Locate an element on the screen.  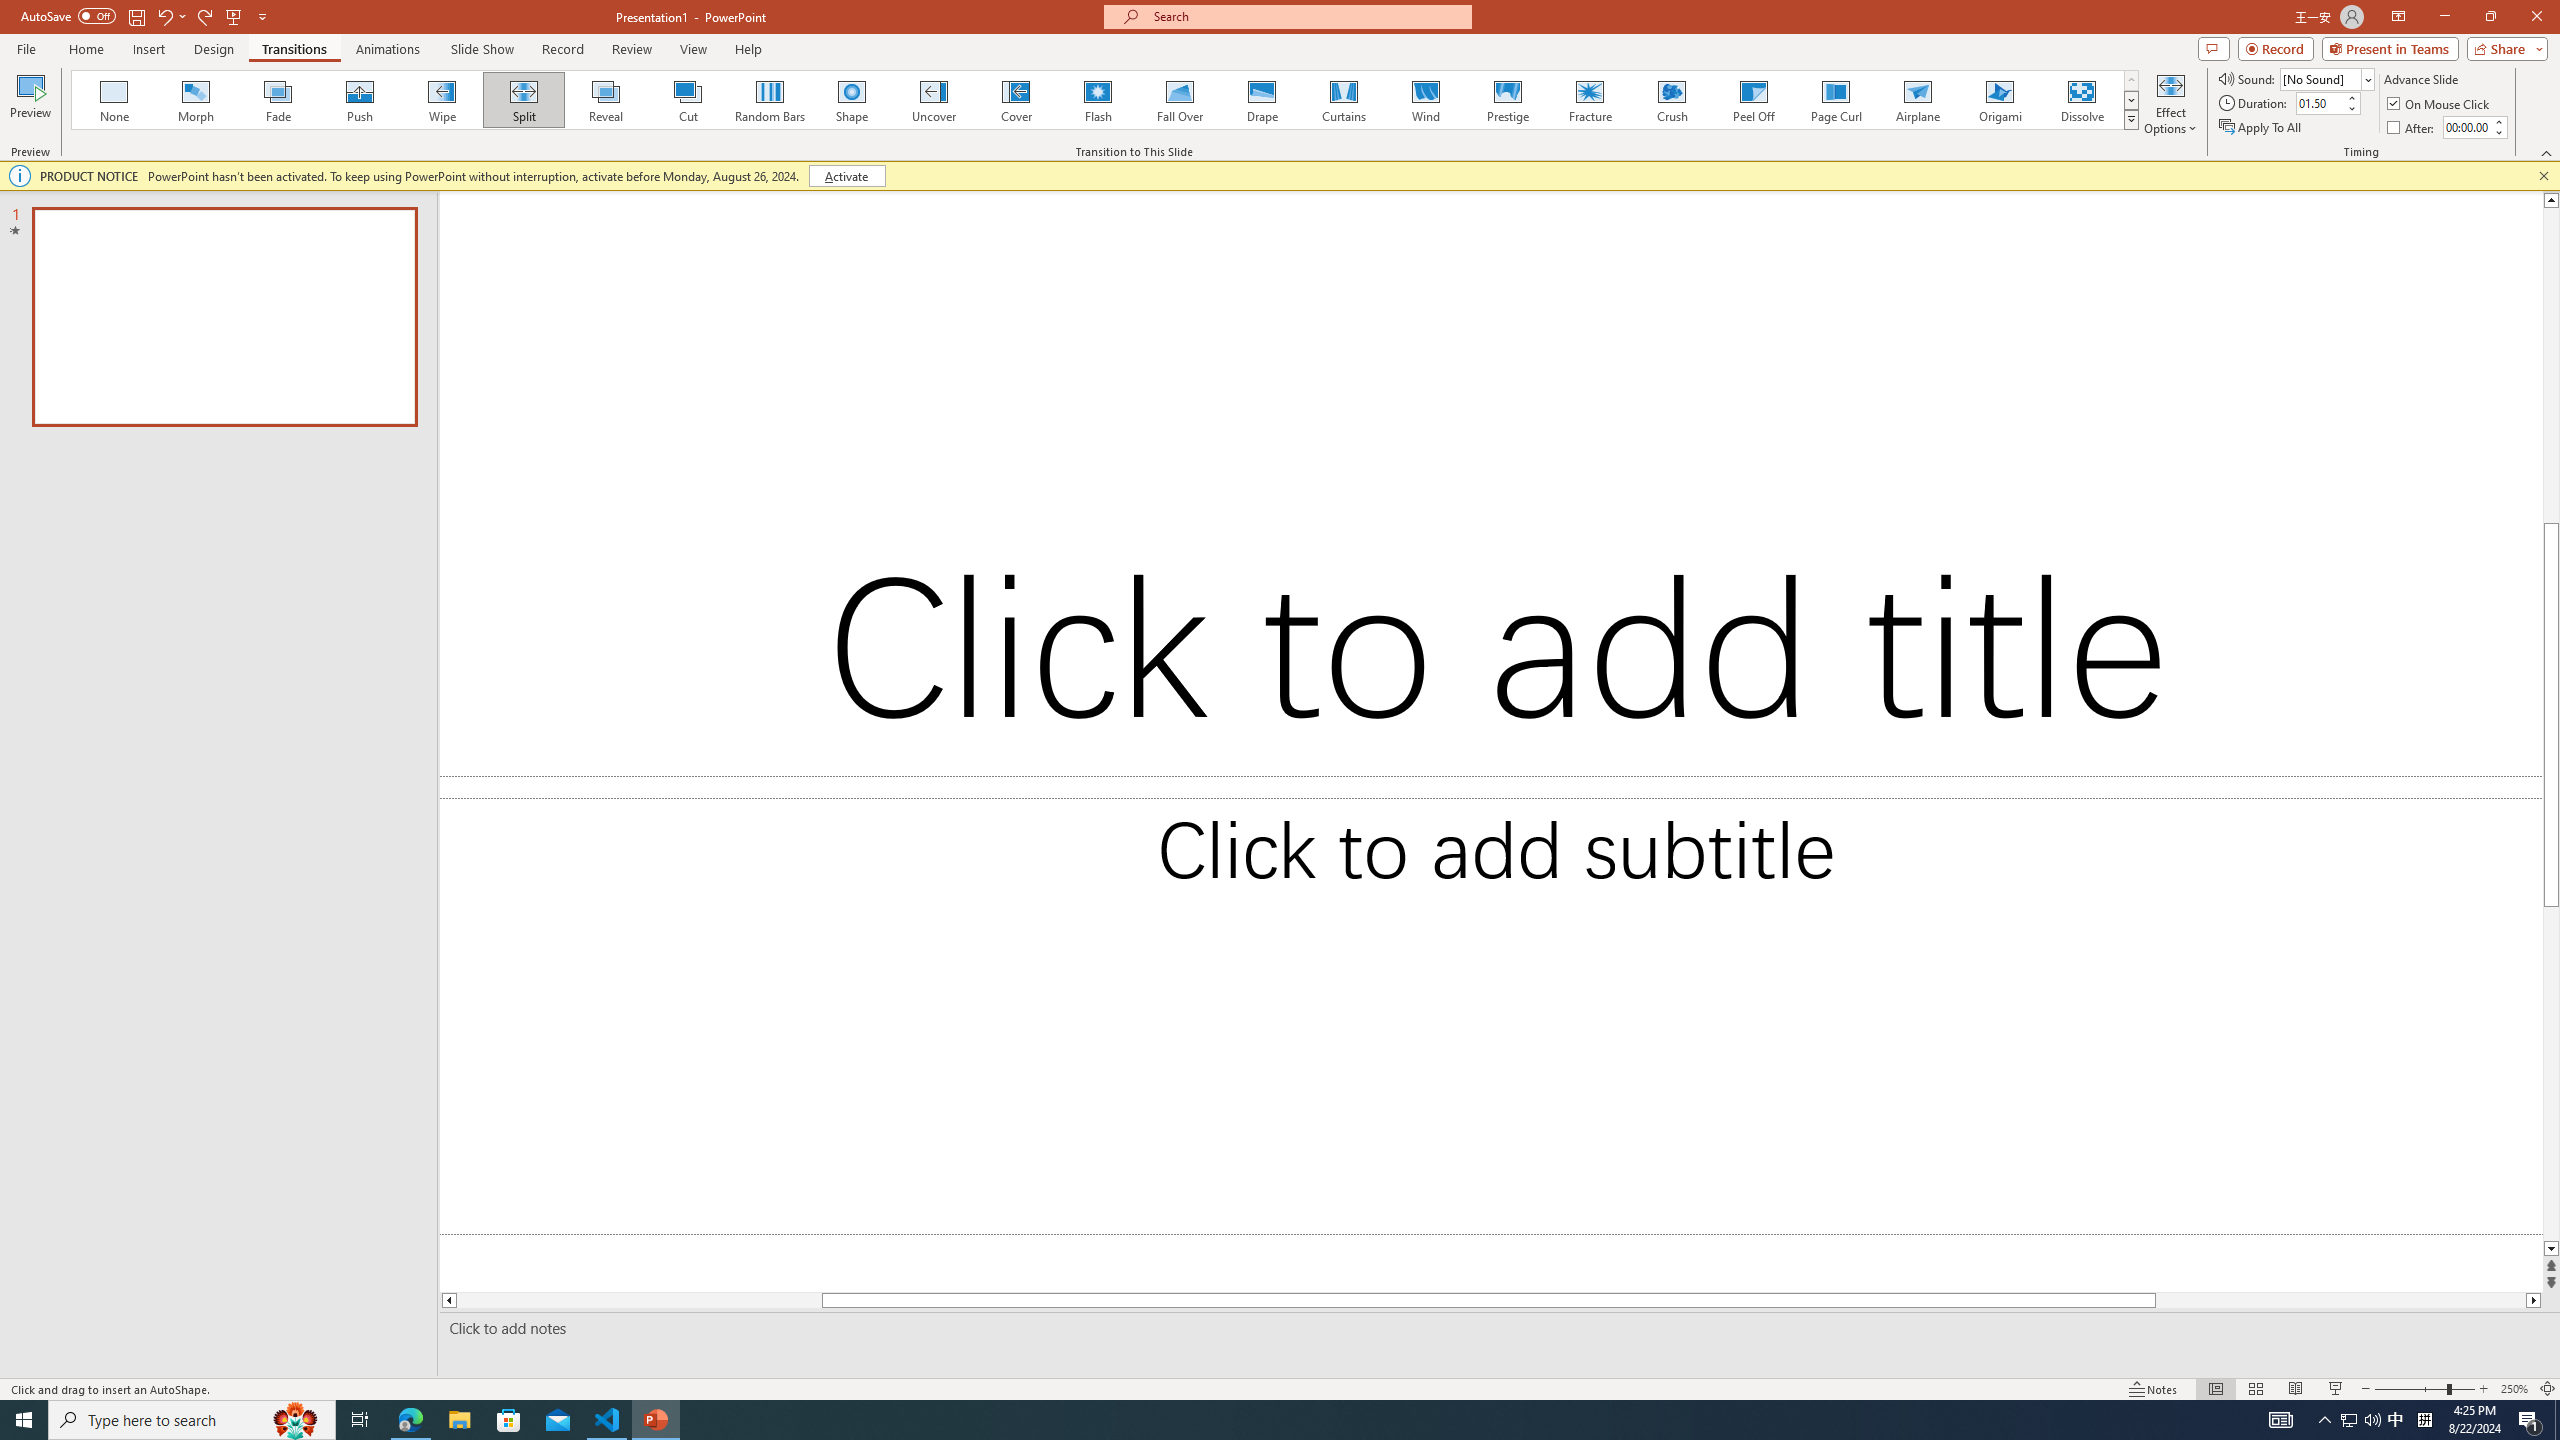
Shape is located at coordinates (852, 100).